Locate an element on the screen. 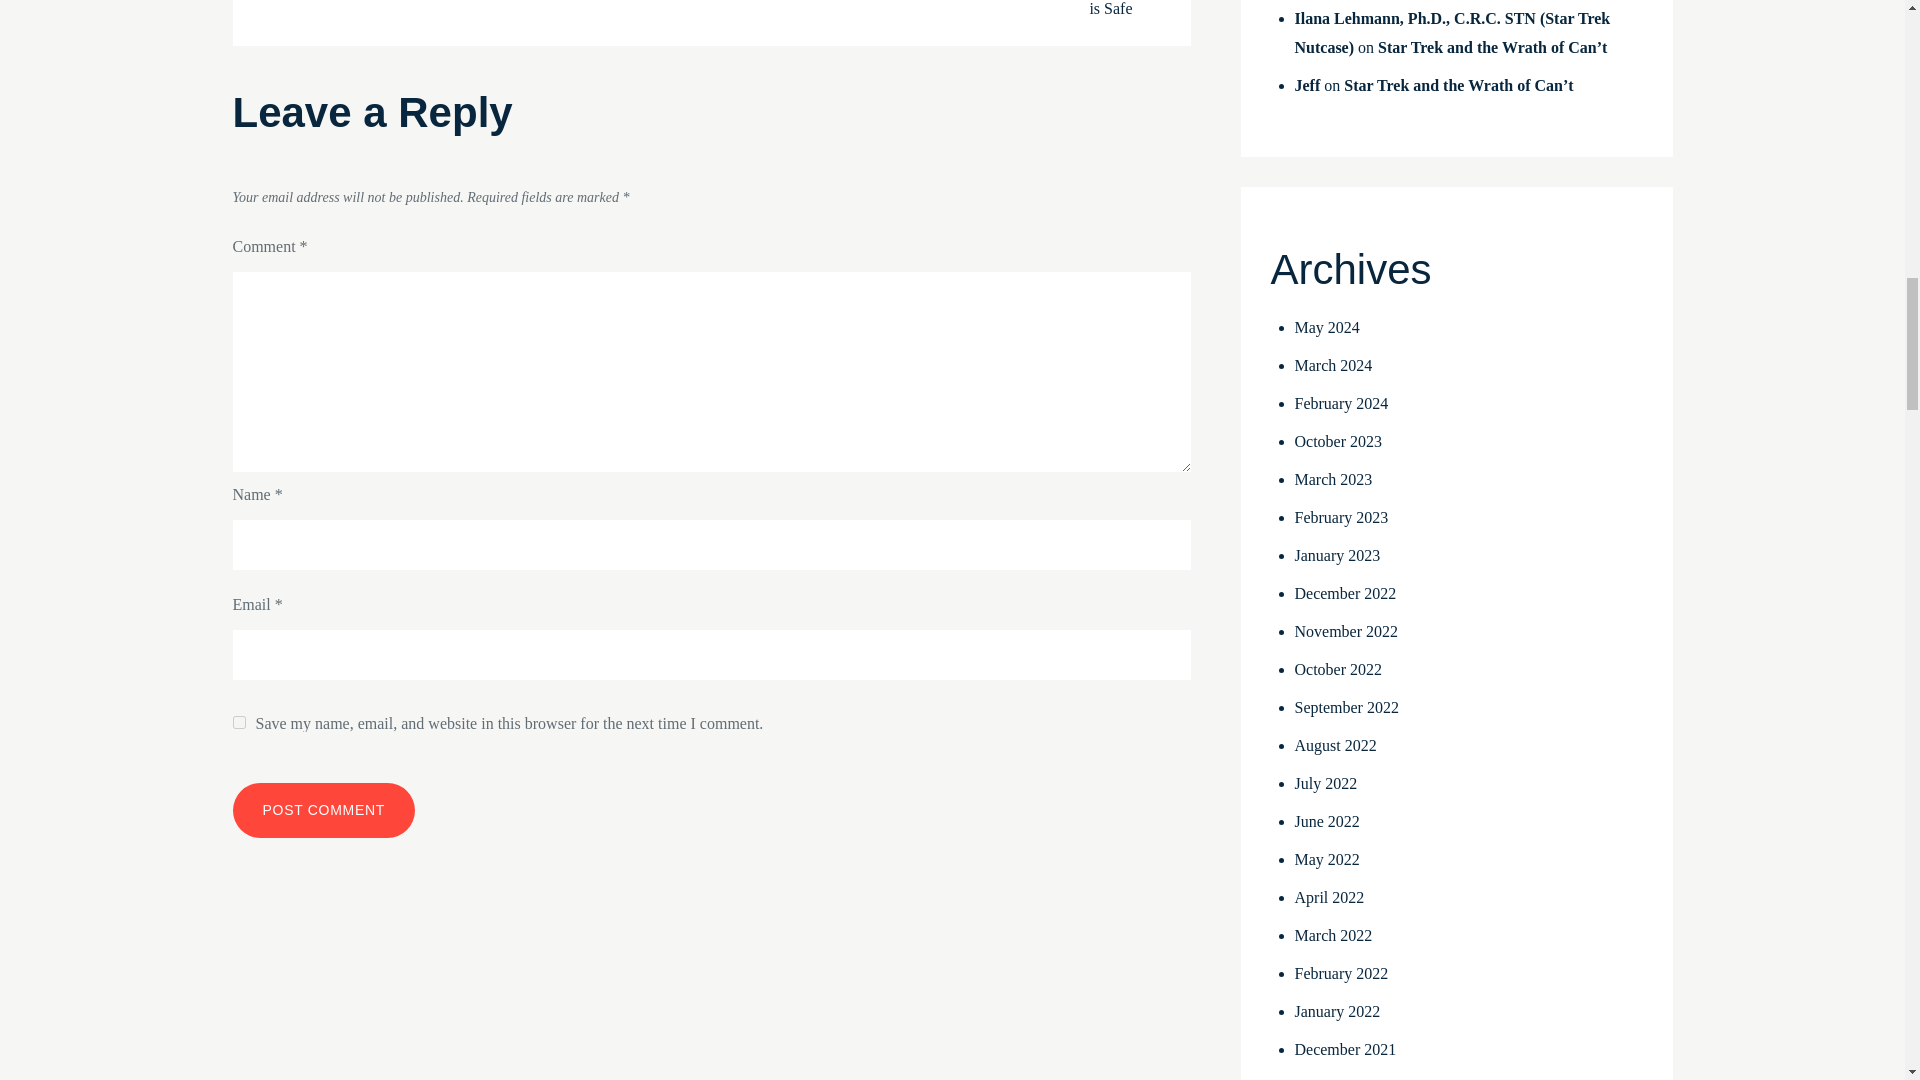 The width and height of the screenshot is (1920, 1080). February 2024 is located at coordinates (1341, 403).